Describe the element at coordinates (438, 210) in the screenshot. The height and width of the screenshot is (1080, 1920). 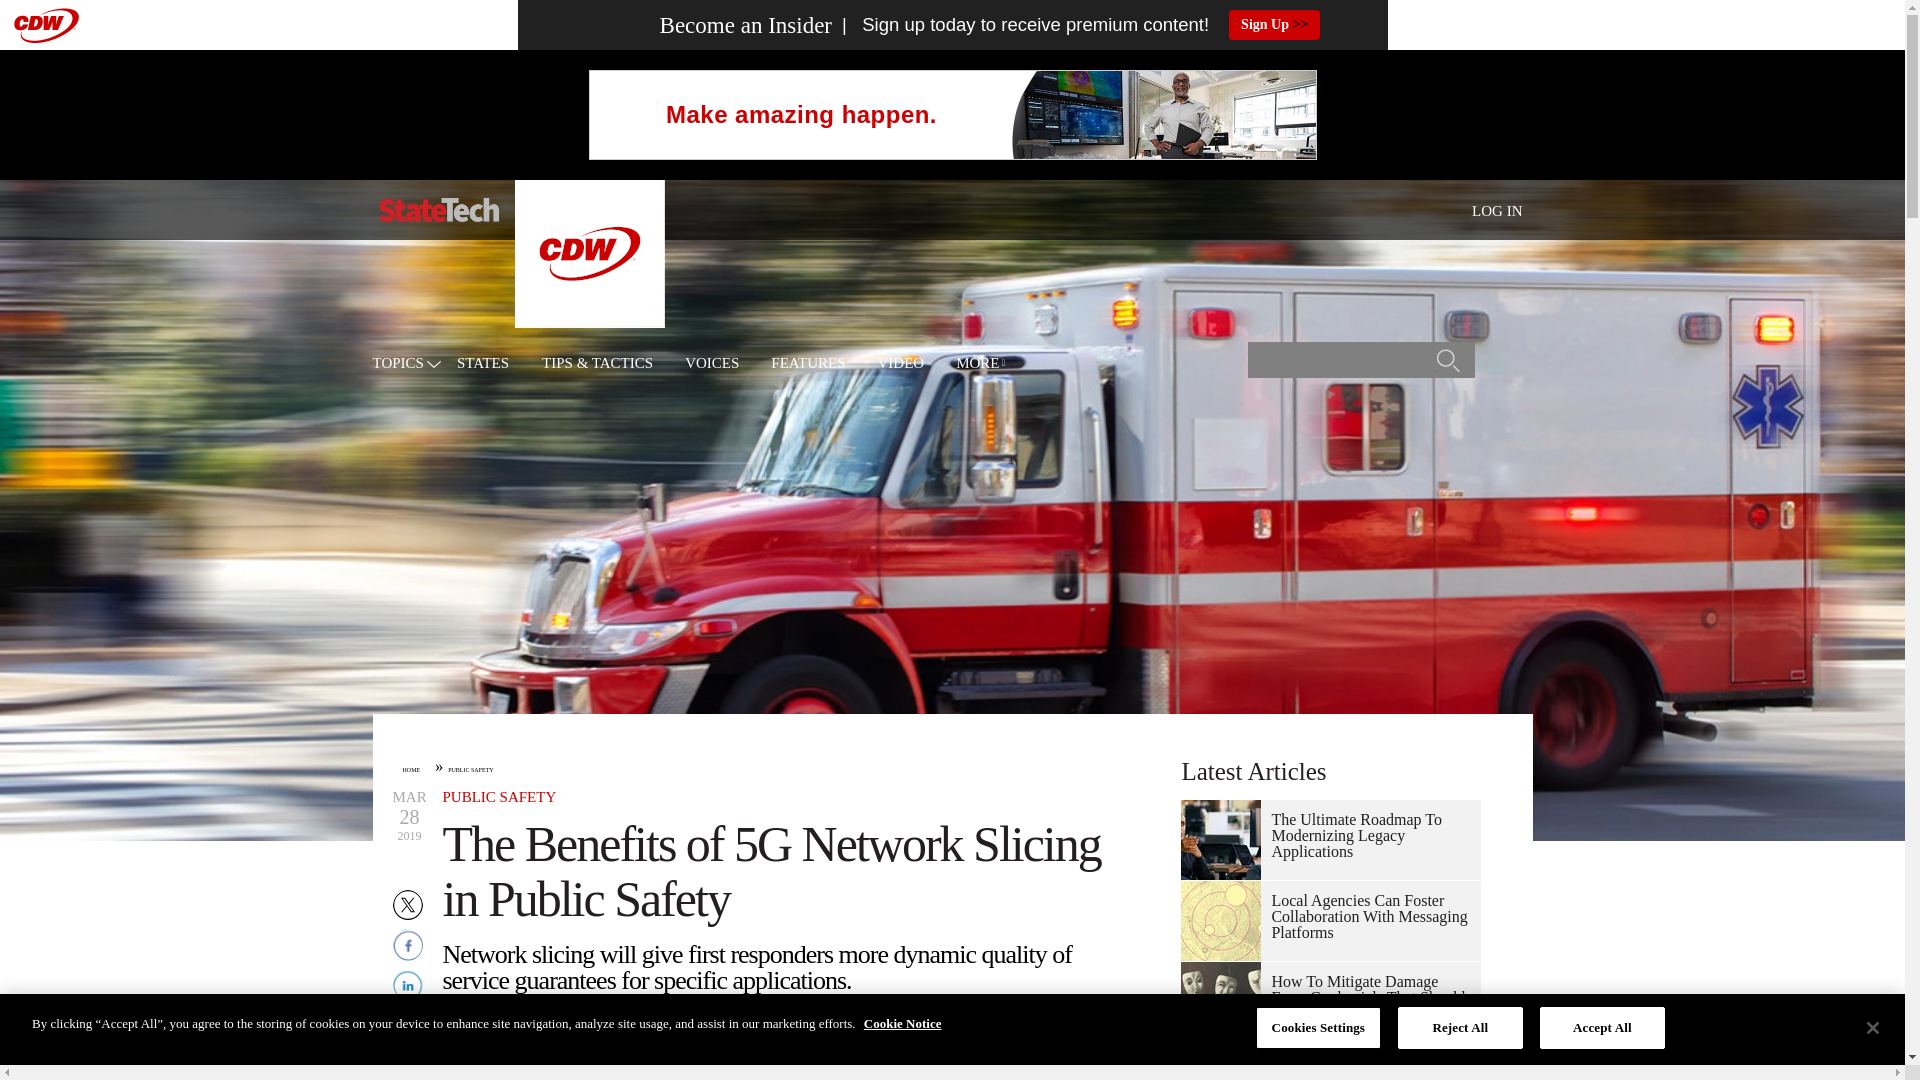
I see `Home` at that location.